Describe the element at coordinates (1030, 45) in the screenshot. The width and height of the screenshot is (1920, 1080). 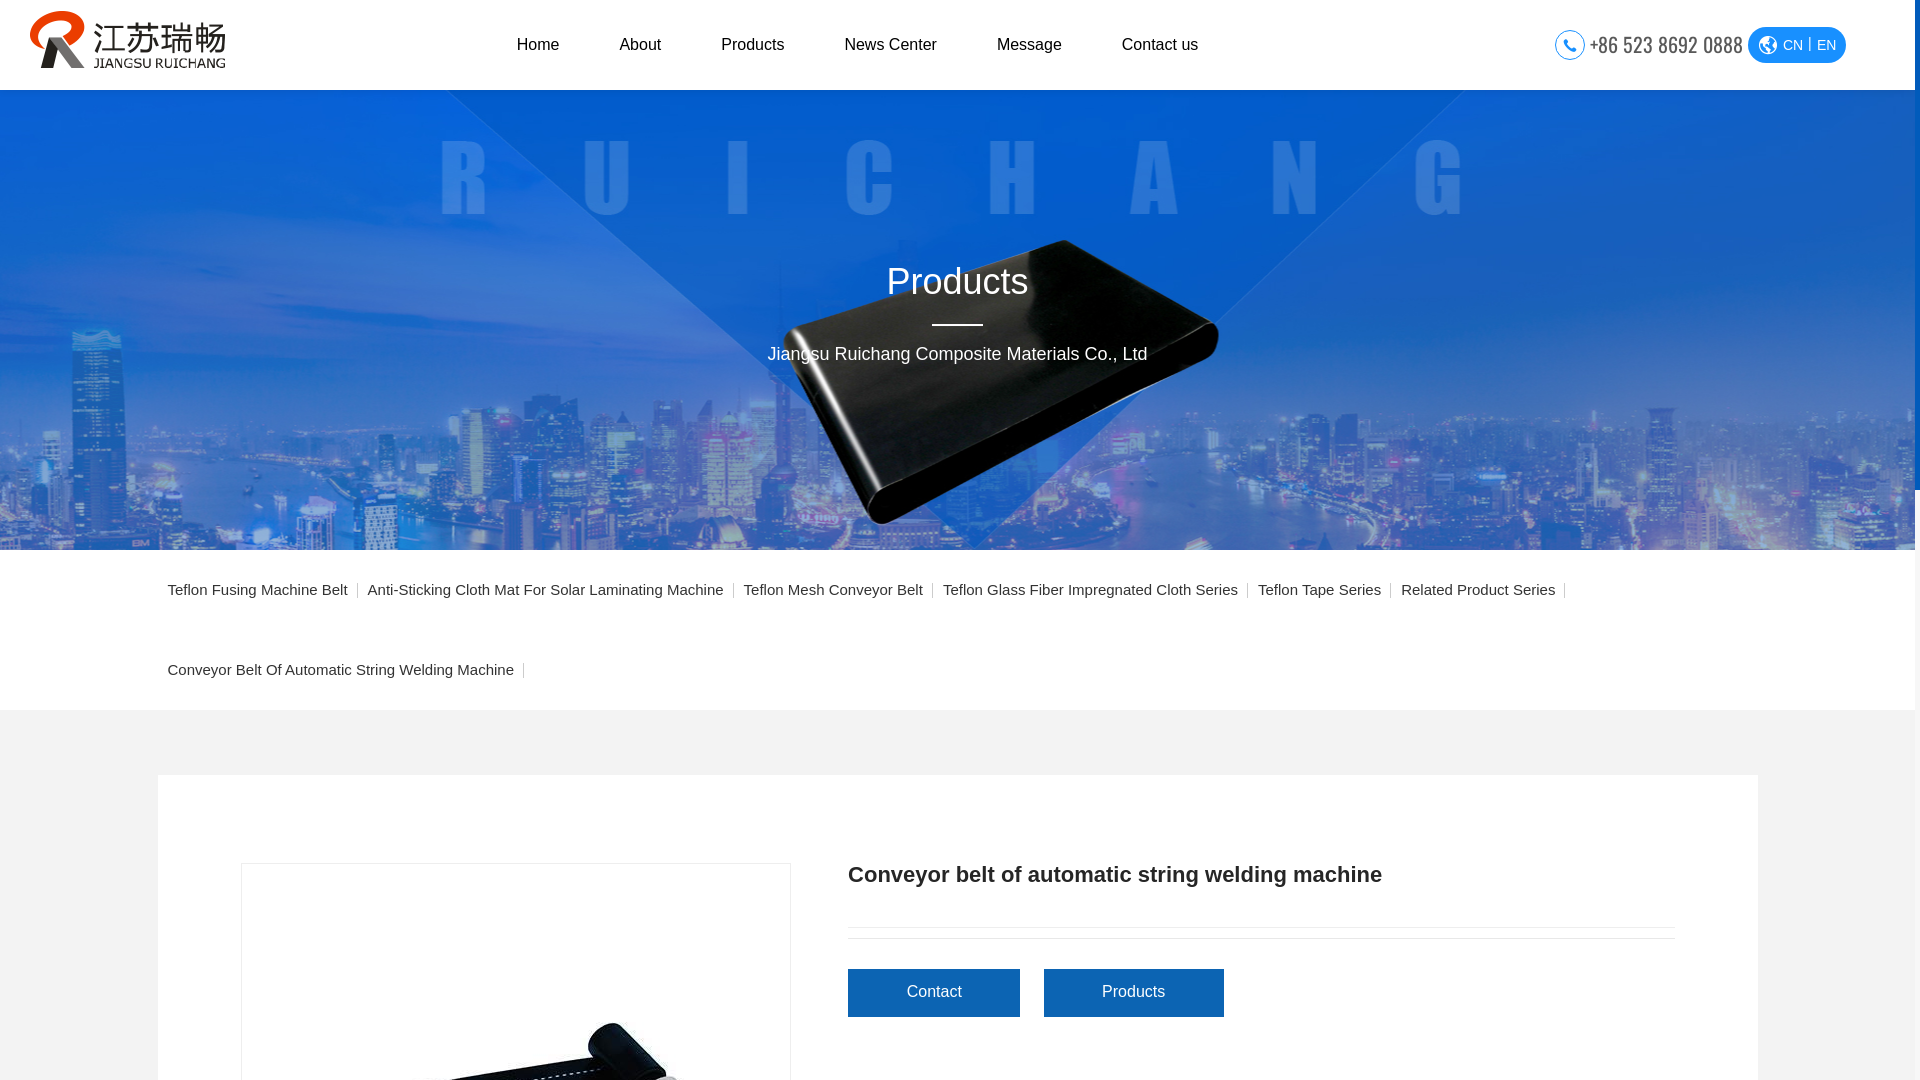
I see `Message` at that location.